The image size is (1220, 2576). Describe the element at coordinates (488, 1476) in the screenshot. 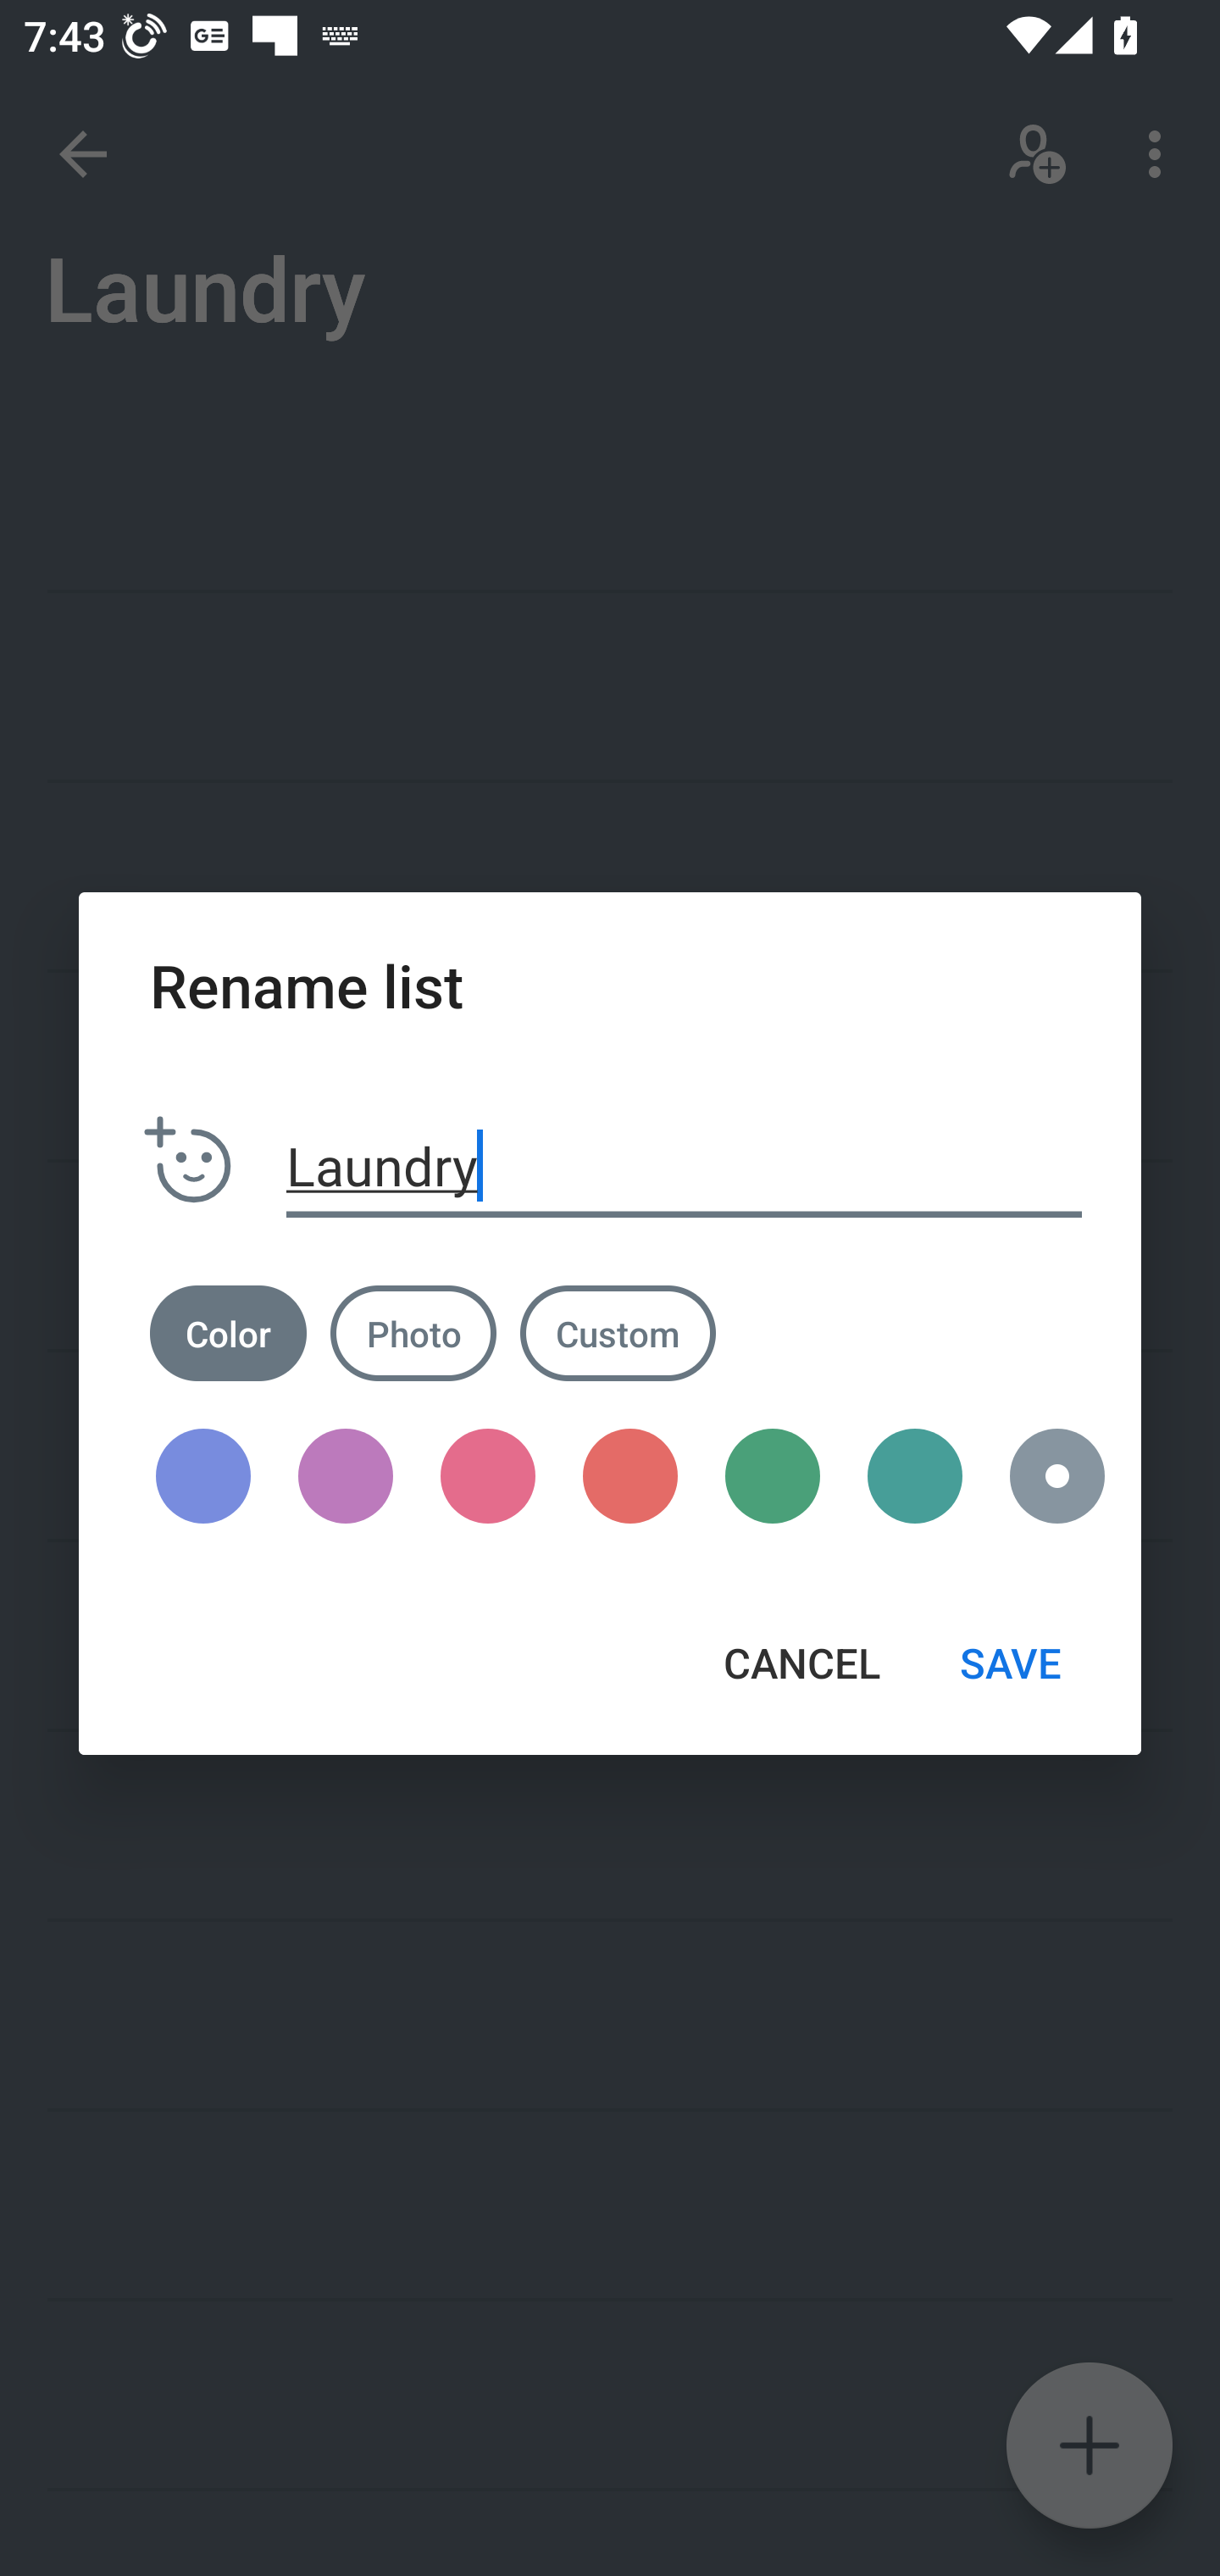

I see `Dark rose` at that location.